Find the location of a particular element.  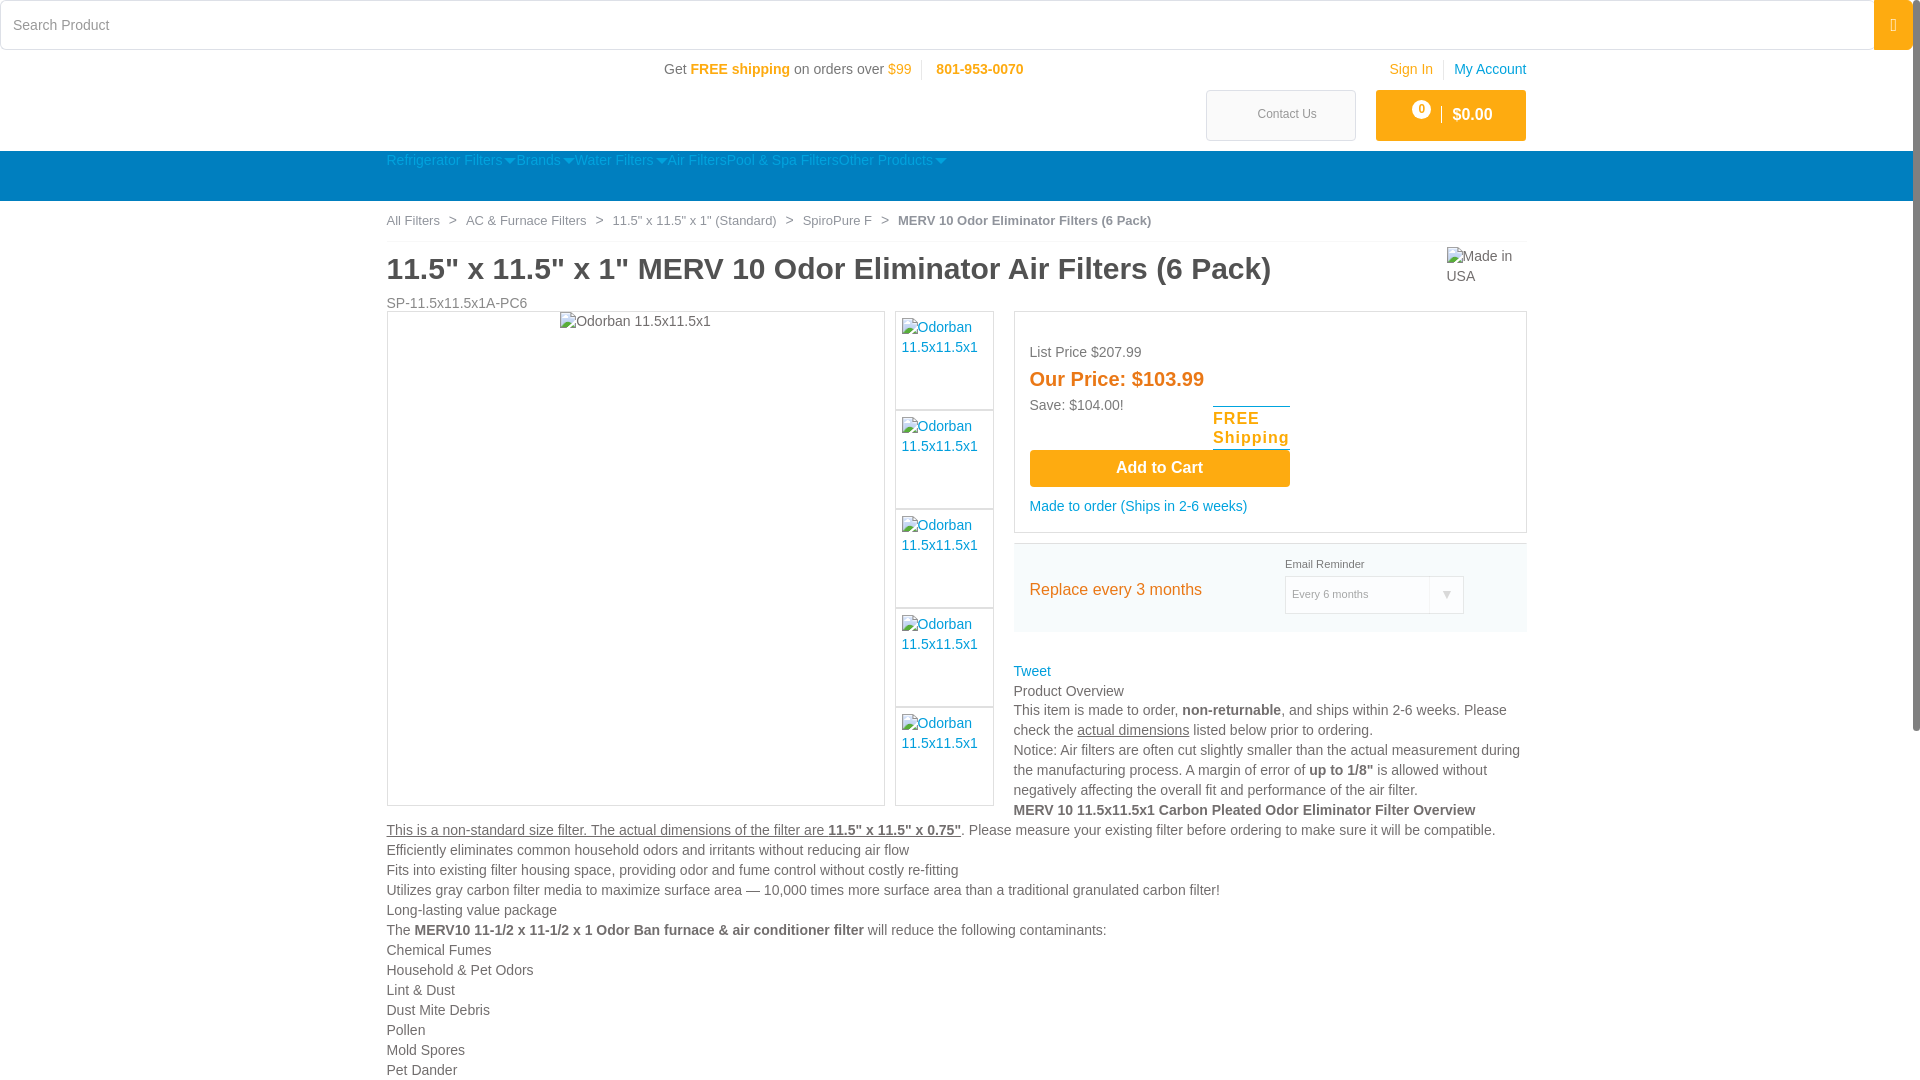

Refrigerator Filters is located at coordinates (450, 160).